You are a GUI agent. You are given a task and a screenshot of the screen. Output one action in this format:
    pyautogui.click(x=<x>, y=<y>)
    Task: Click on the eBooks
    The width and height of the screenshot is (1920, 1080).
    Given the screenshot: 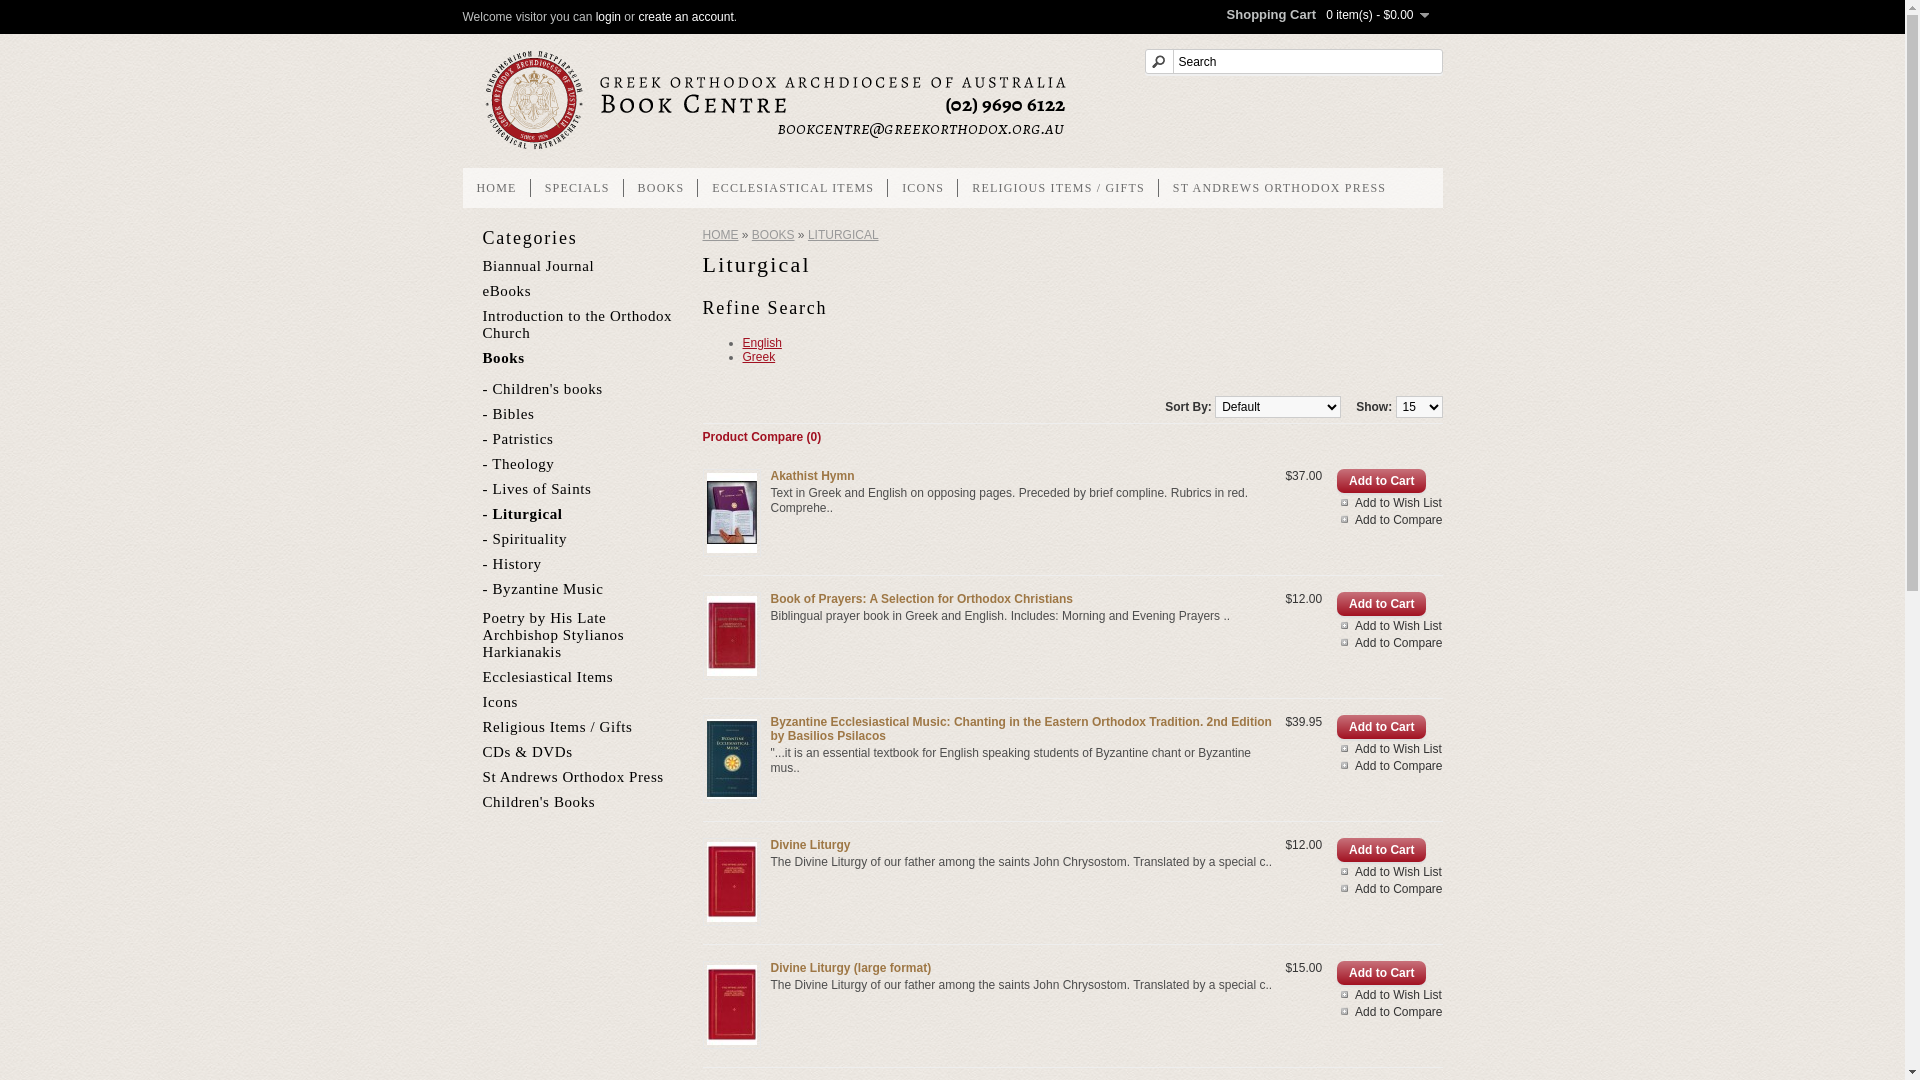 What is the action you would take?
    pyautogui.click(x=506, y=291)
    